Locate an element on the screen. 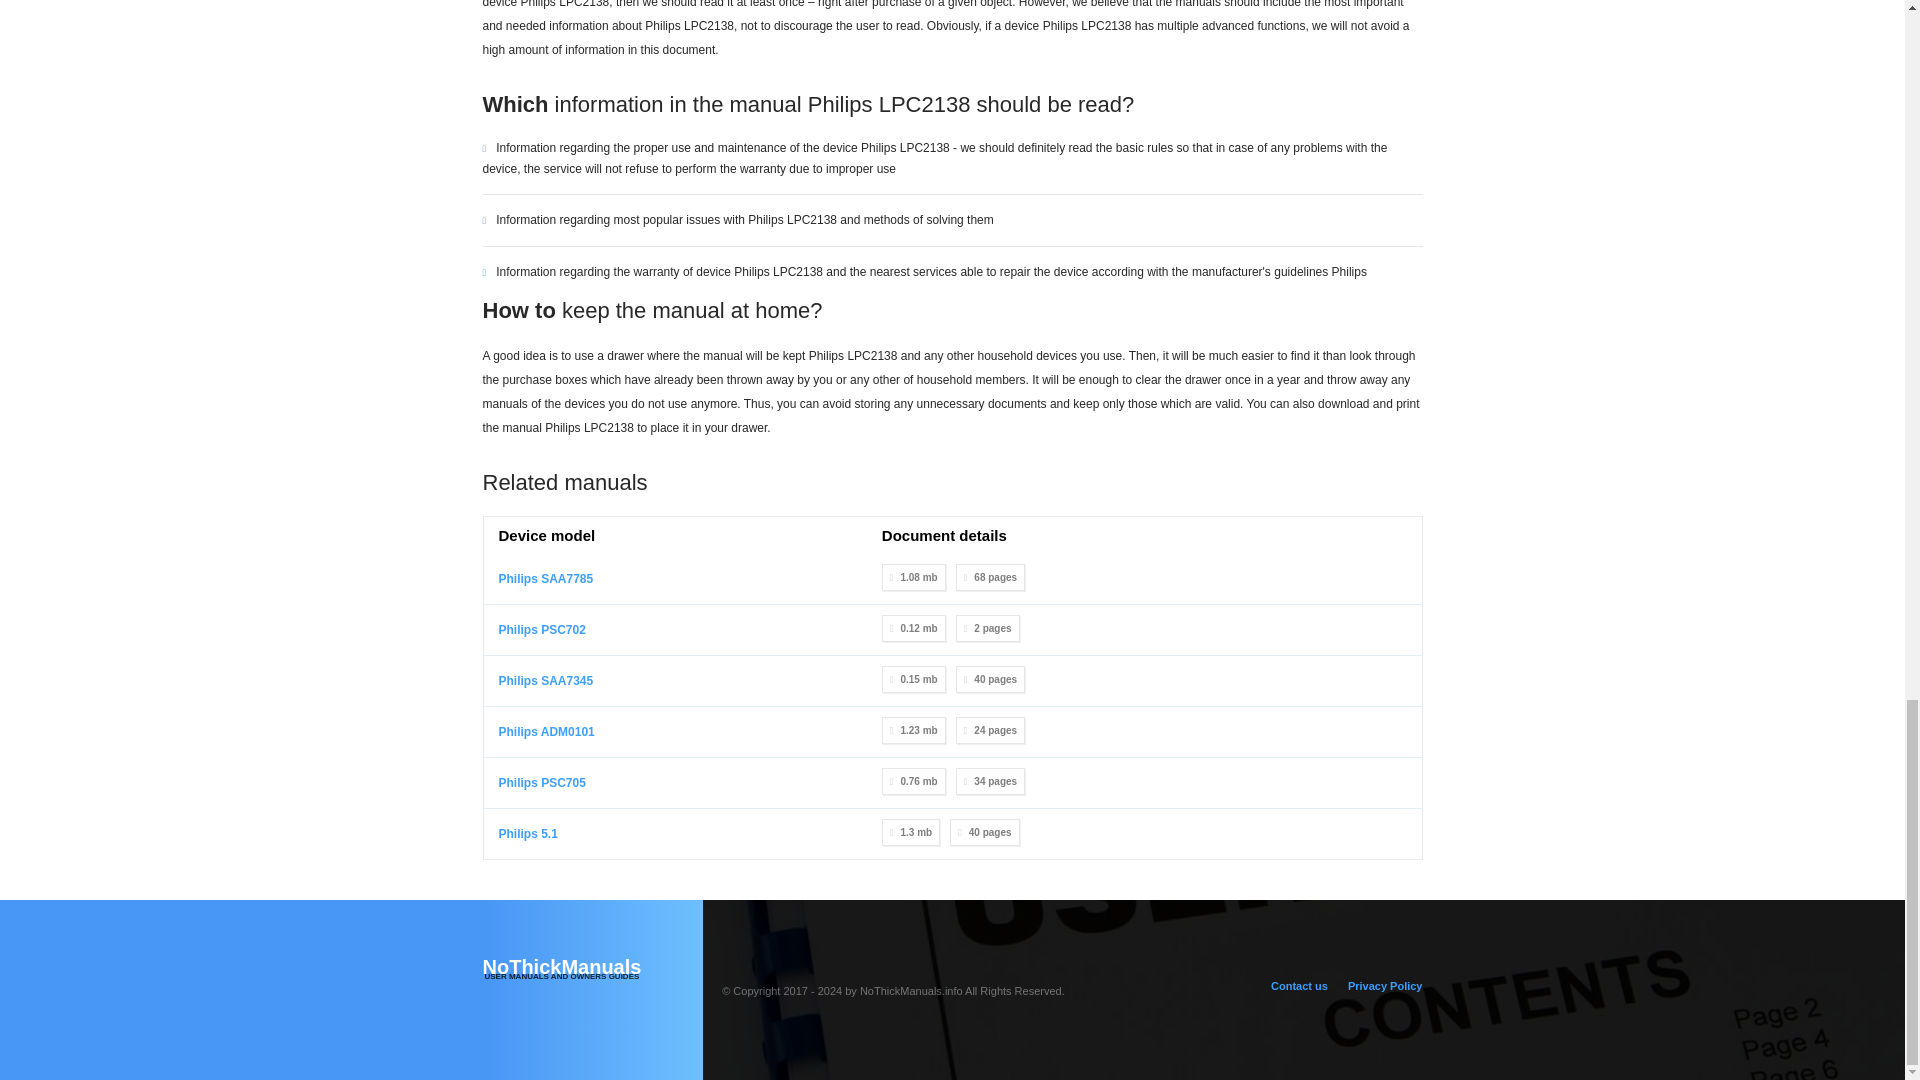  Philips SAA7345 is located at coordinates (541, 782).